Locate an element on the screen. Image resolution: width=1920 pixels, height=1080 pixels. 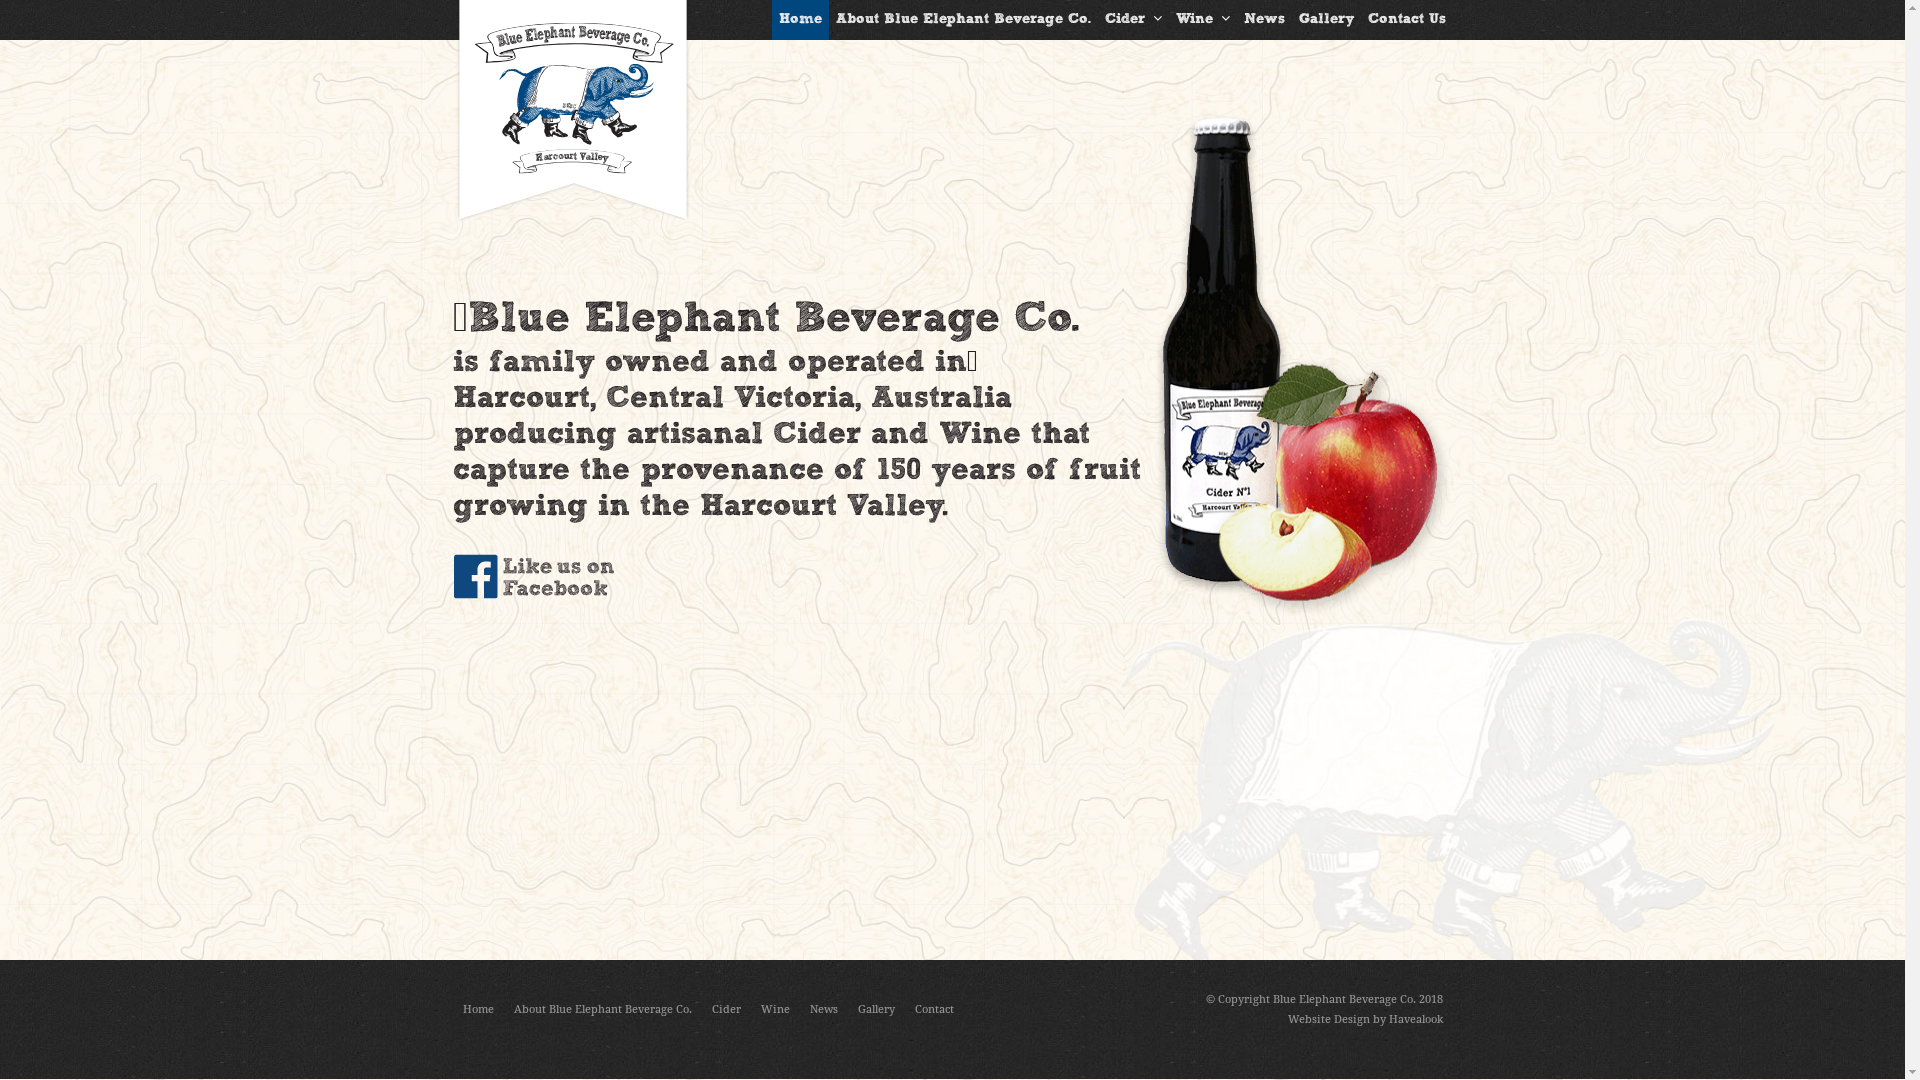
Gallery is located at coordinates (876, 1010).